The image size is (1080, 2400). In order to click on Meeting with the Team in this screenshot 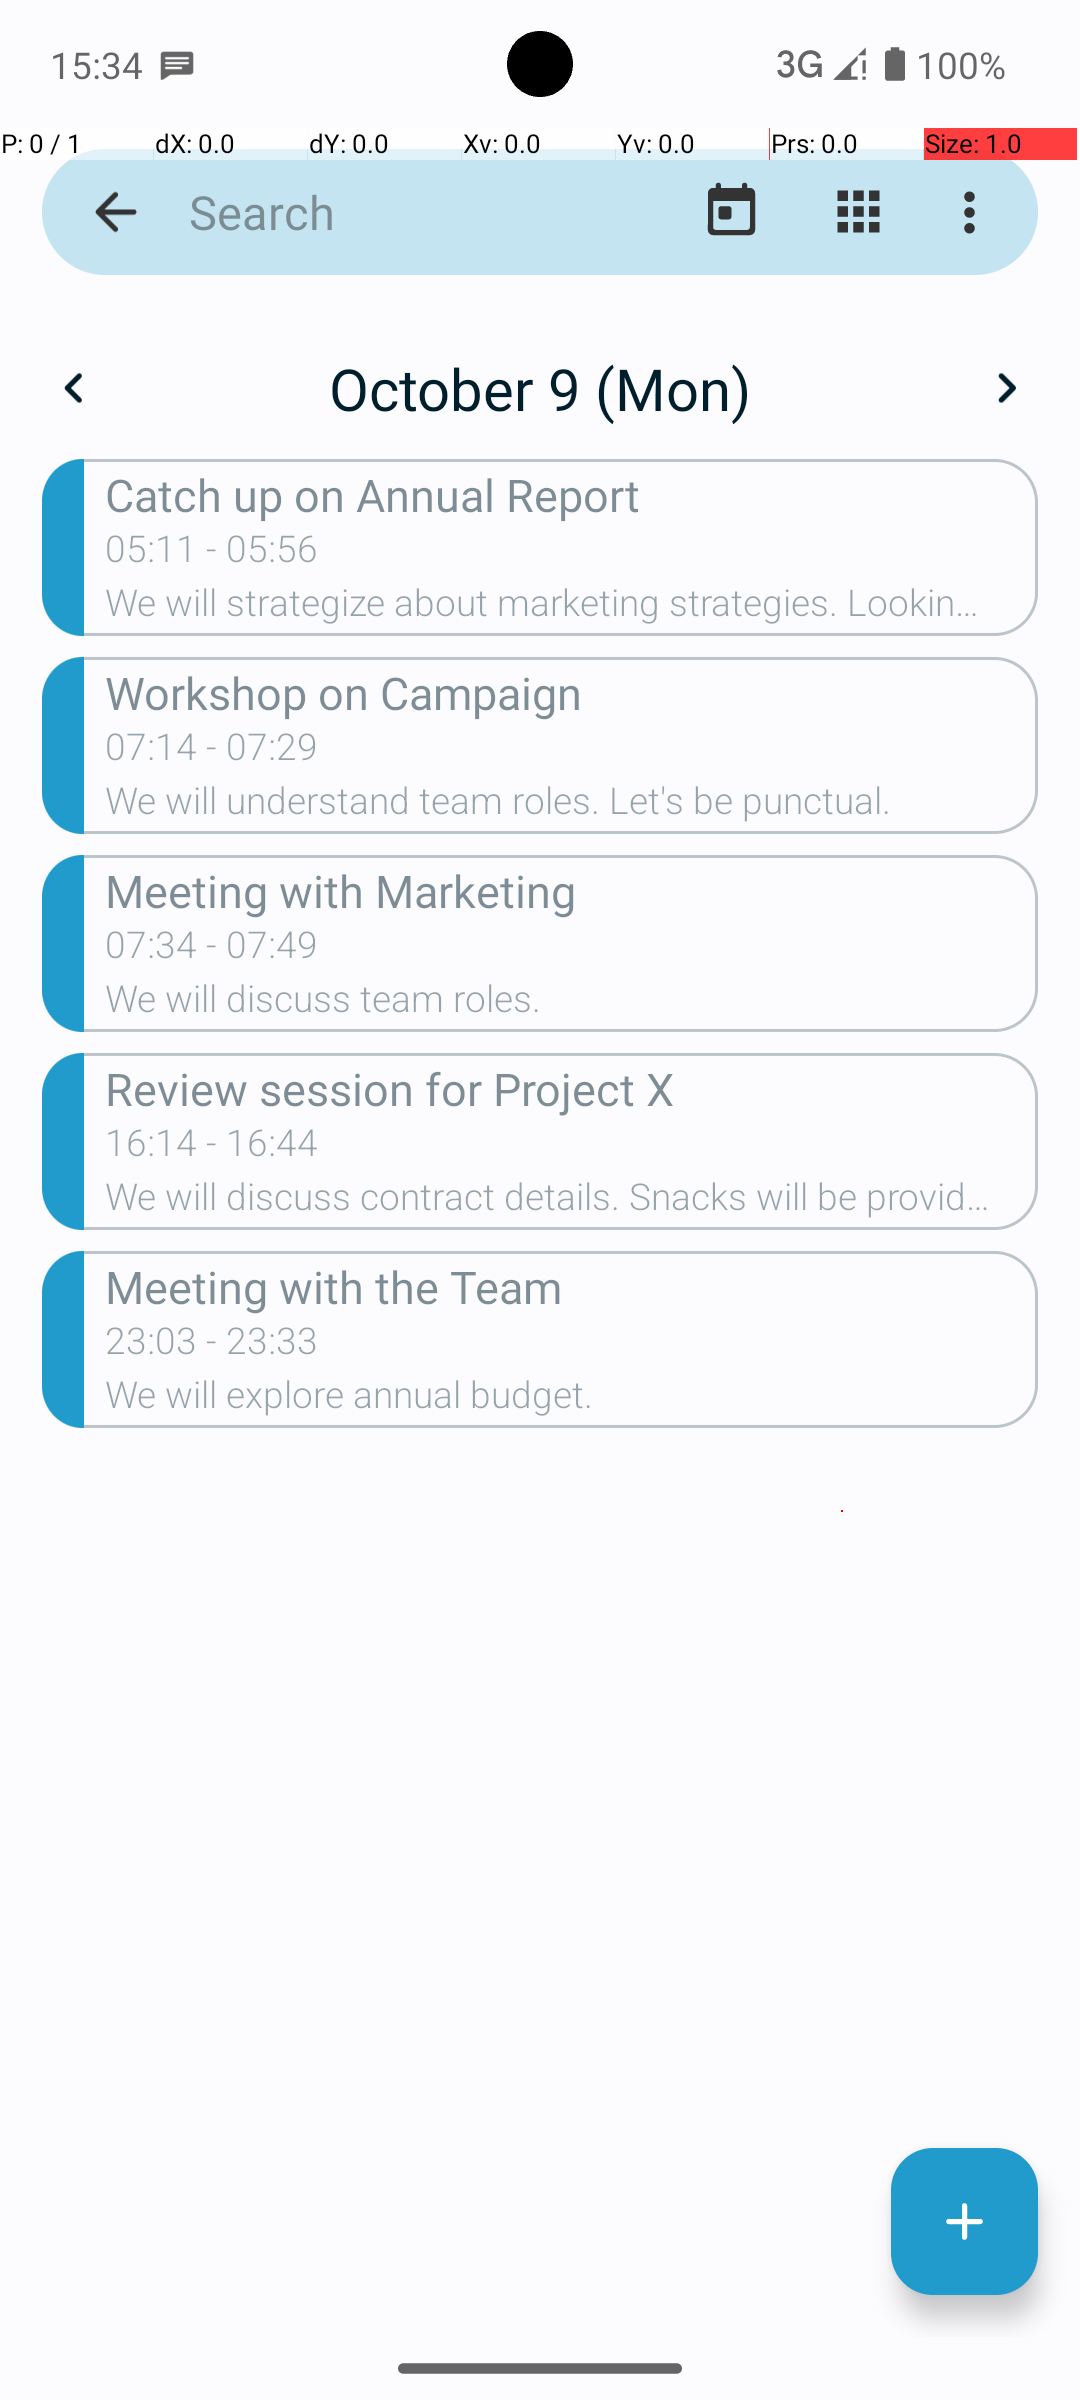, I will do `click(572, 1286)`.